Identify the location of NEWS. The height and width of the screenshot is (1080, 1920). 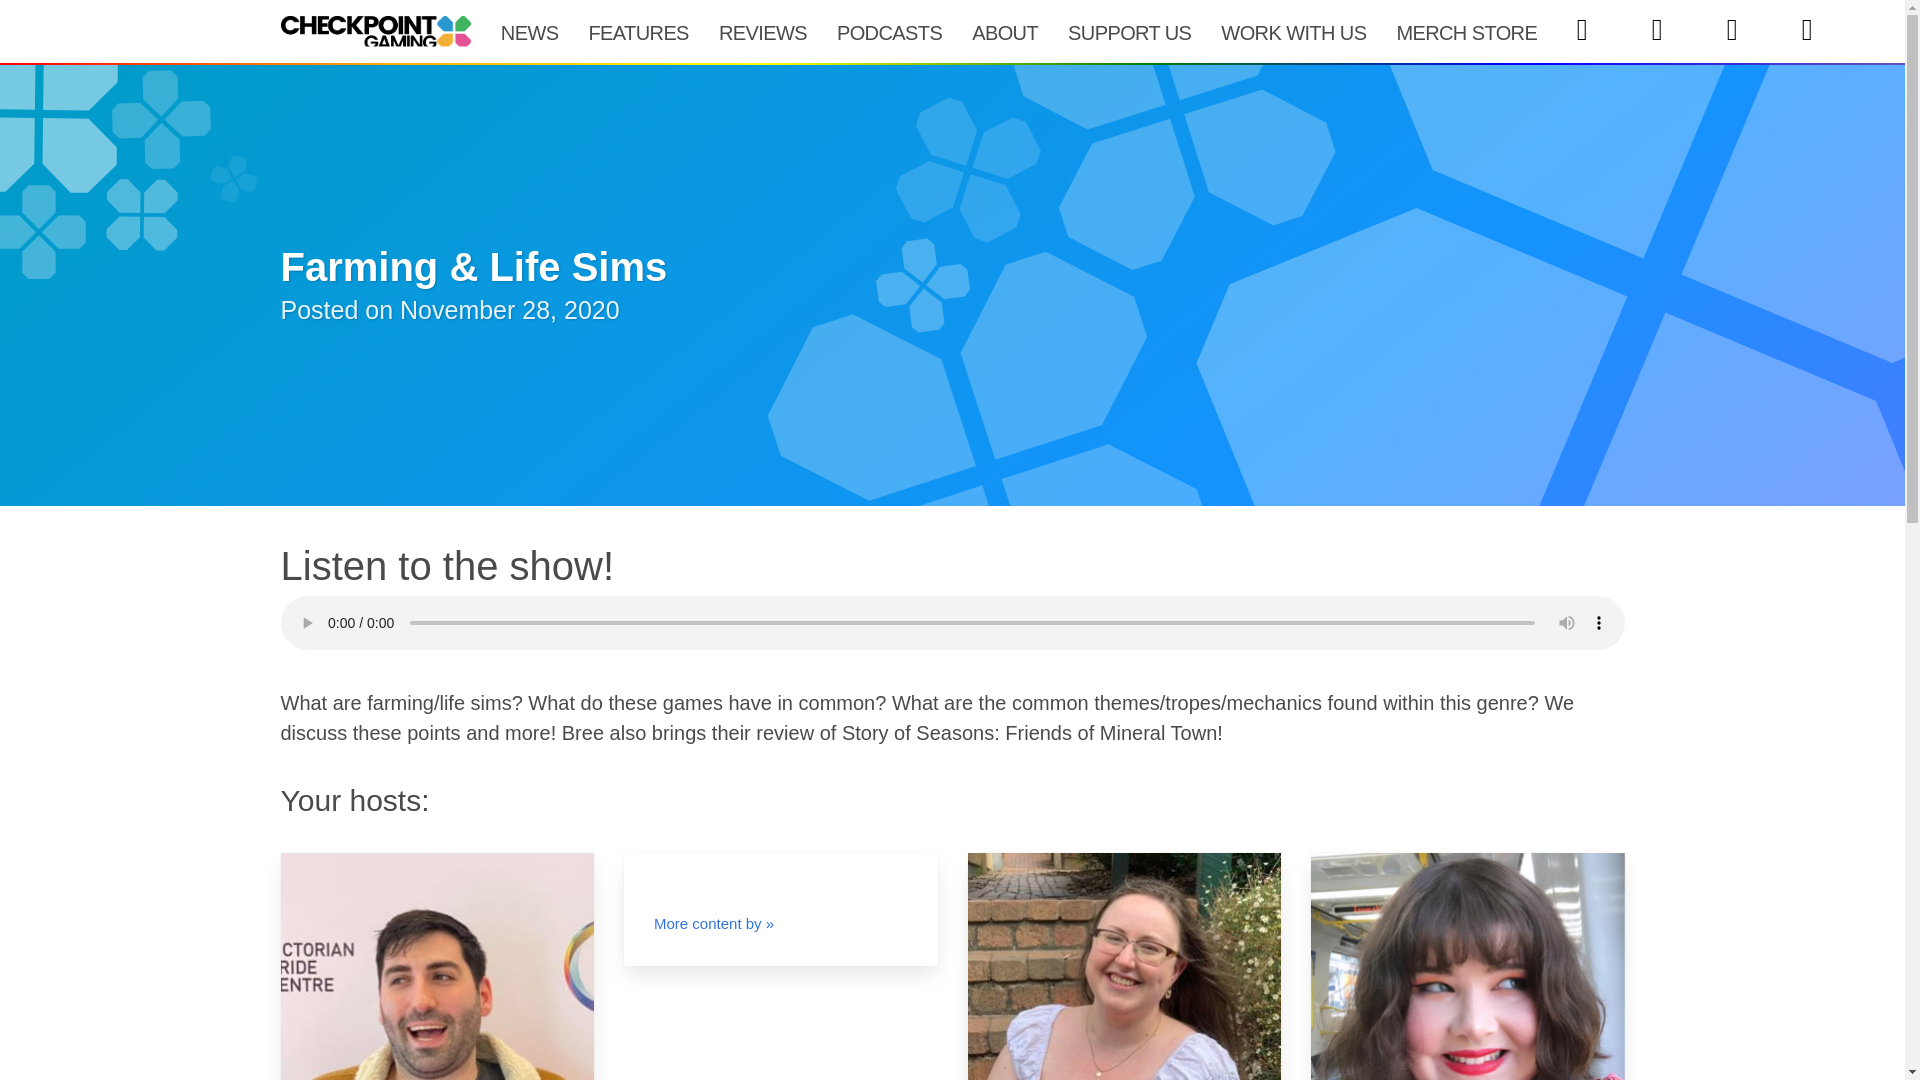
(530, 32).